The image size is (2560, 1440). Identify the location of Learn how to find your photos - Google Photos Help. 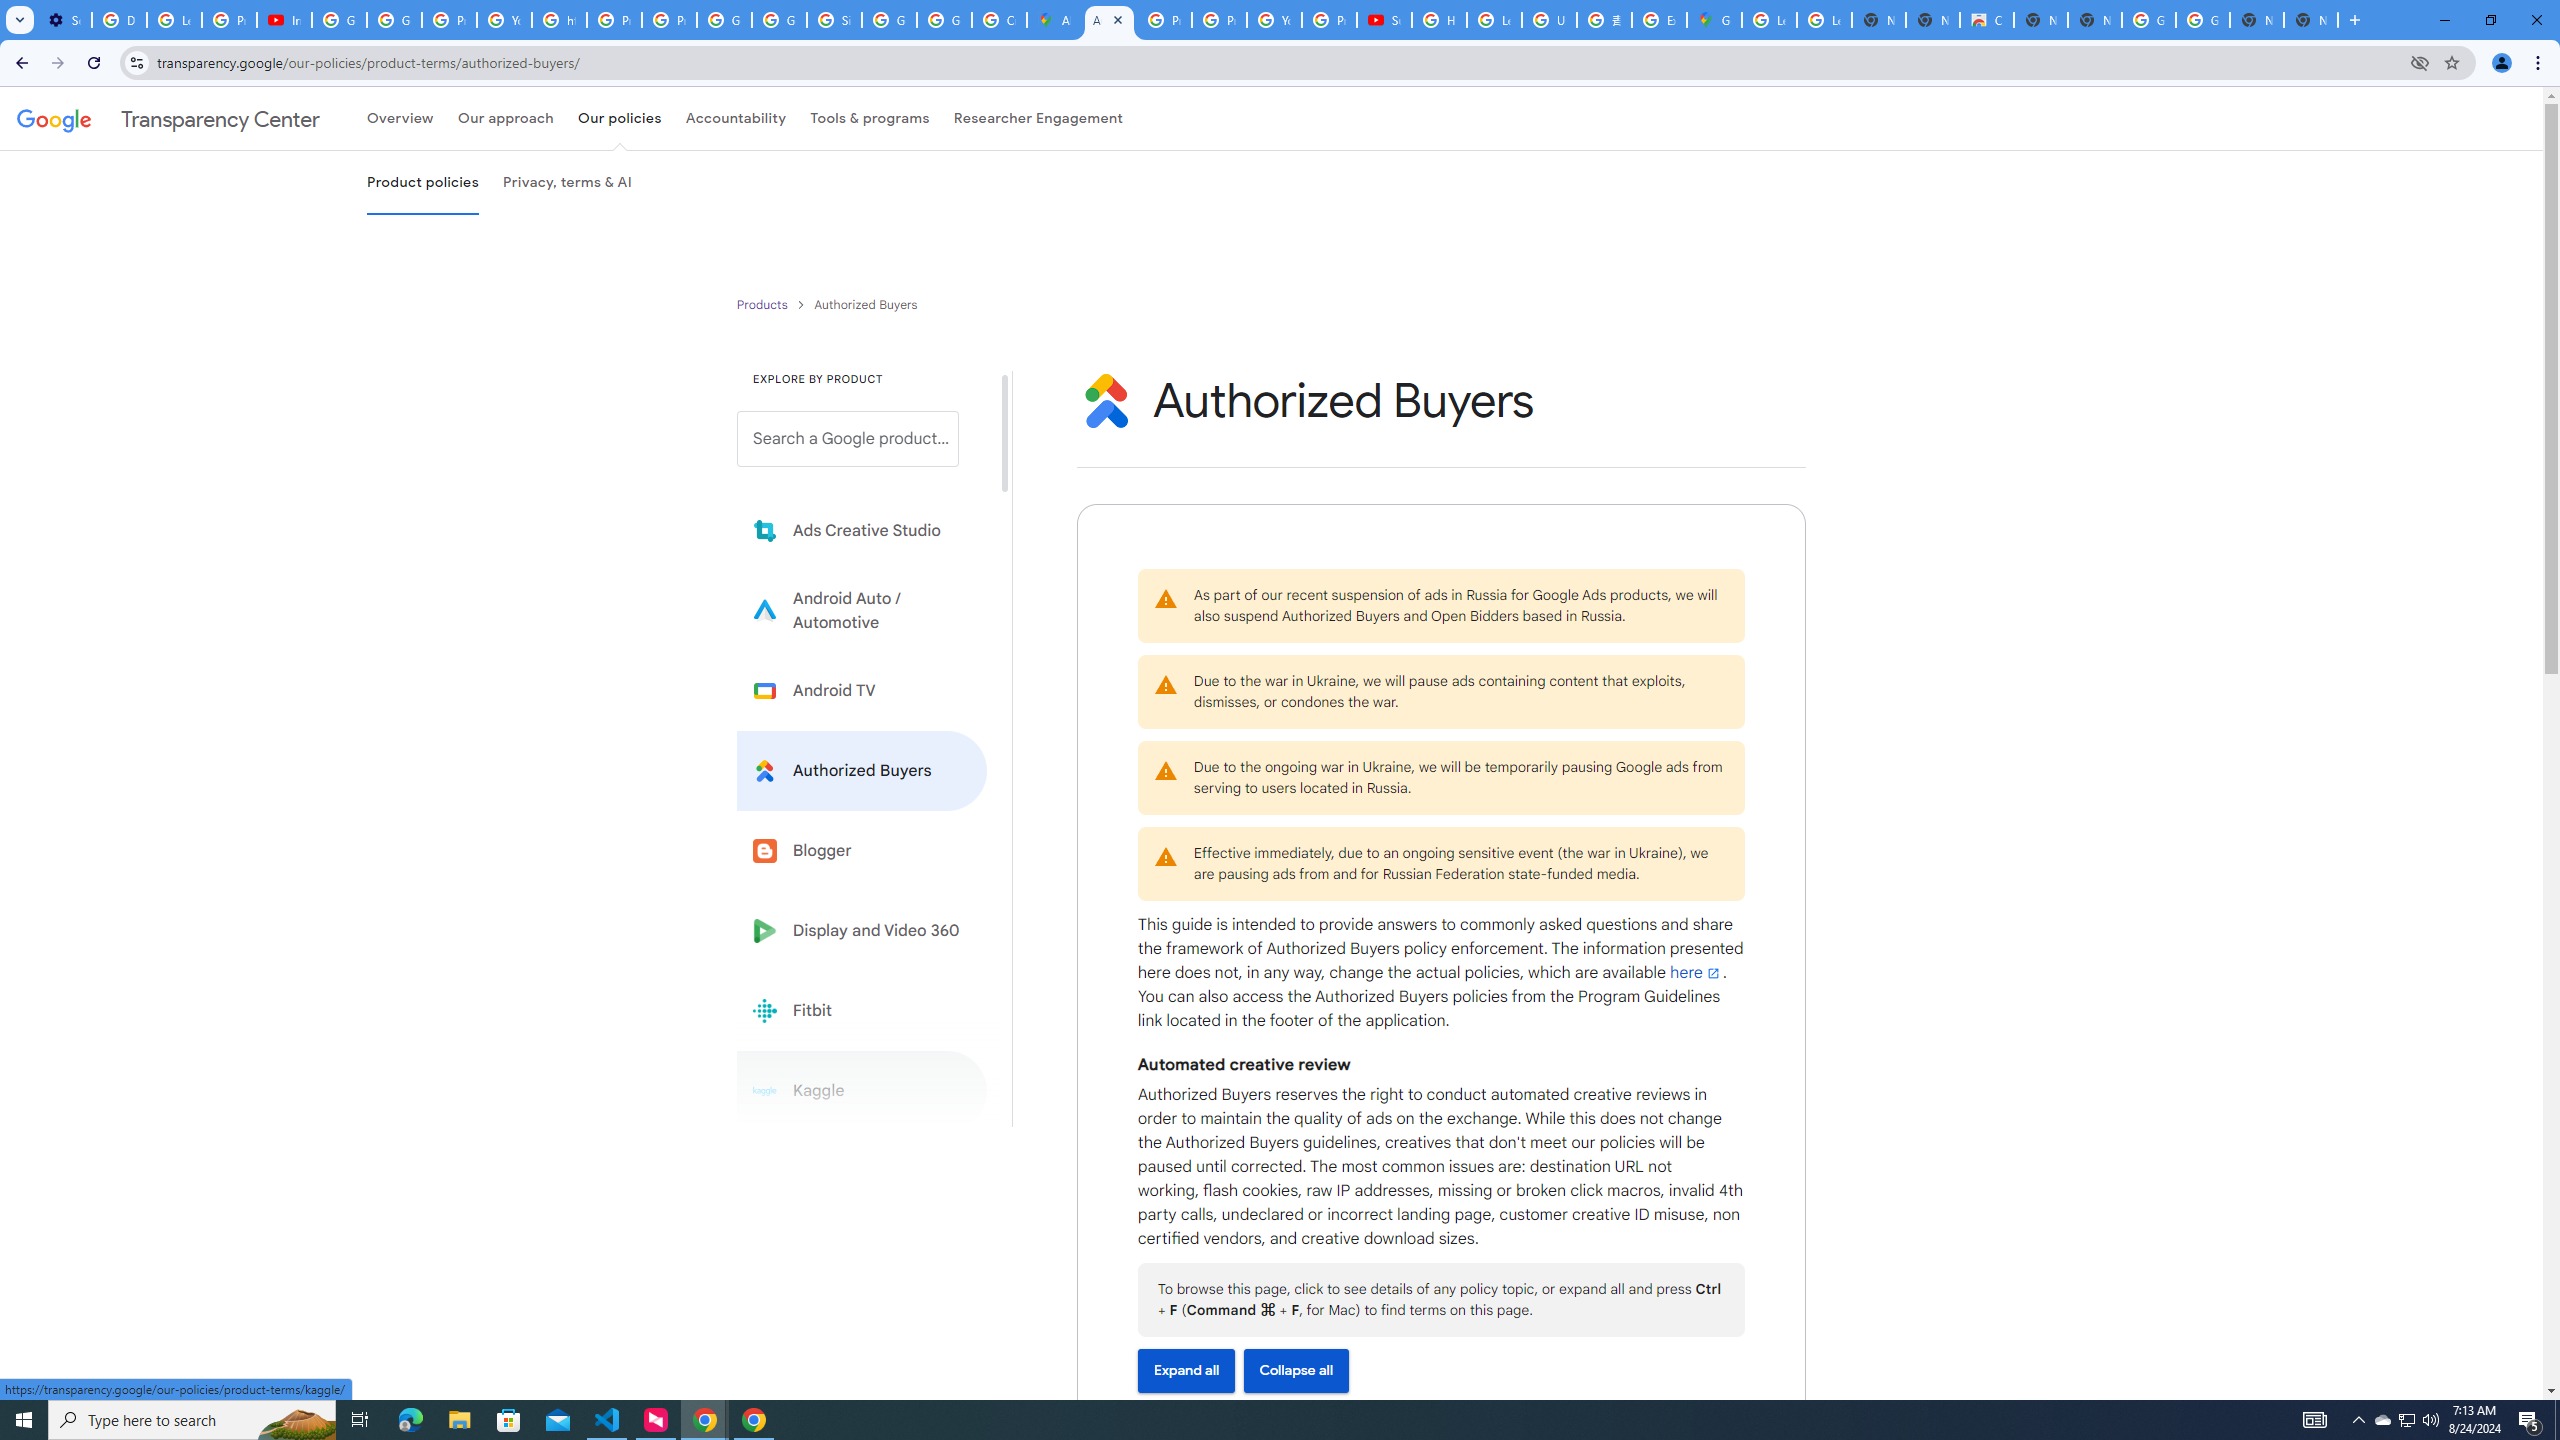
(174, 20).